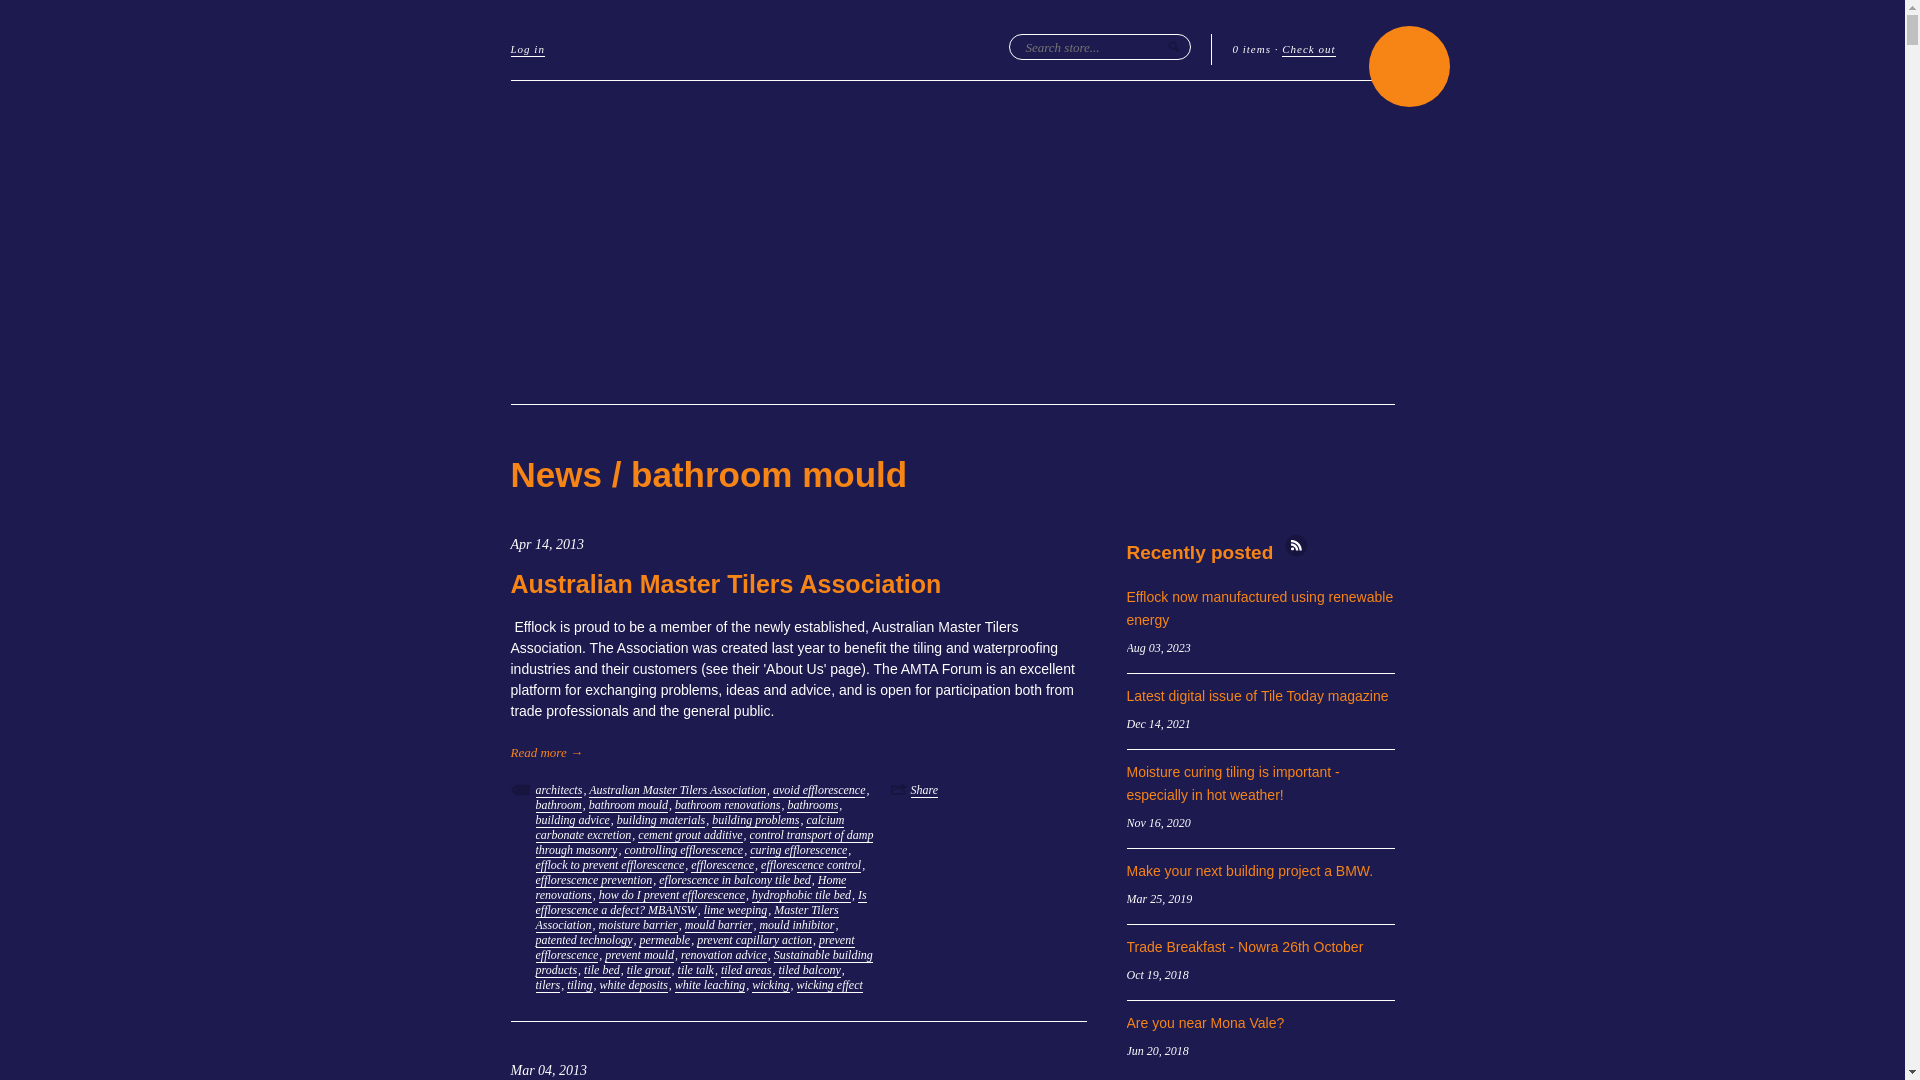 The image size is (1920, 1080). Describe the element at coordinates (735, 880) in the screenshot. I see `eflorescence in balcony tile bed` at that location.